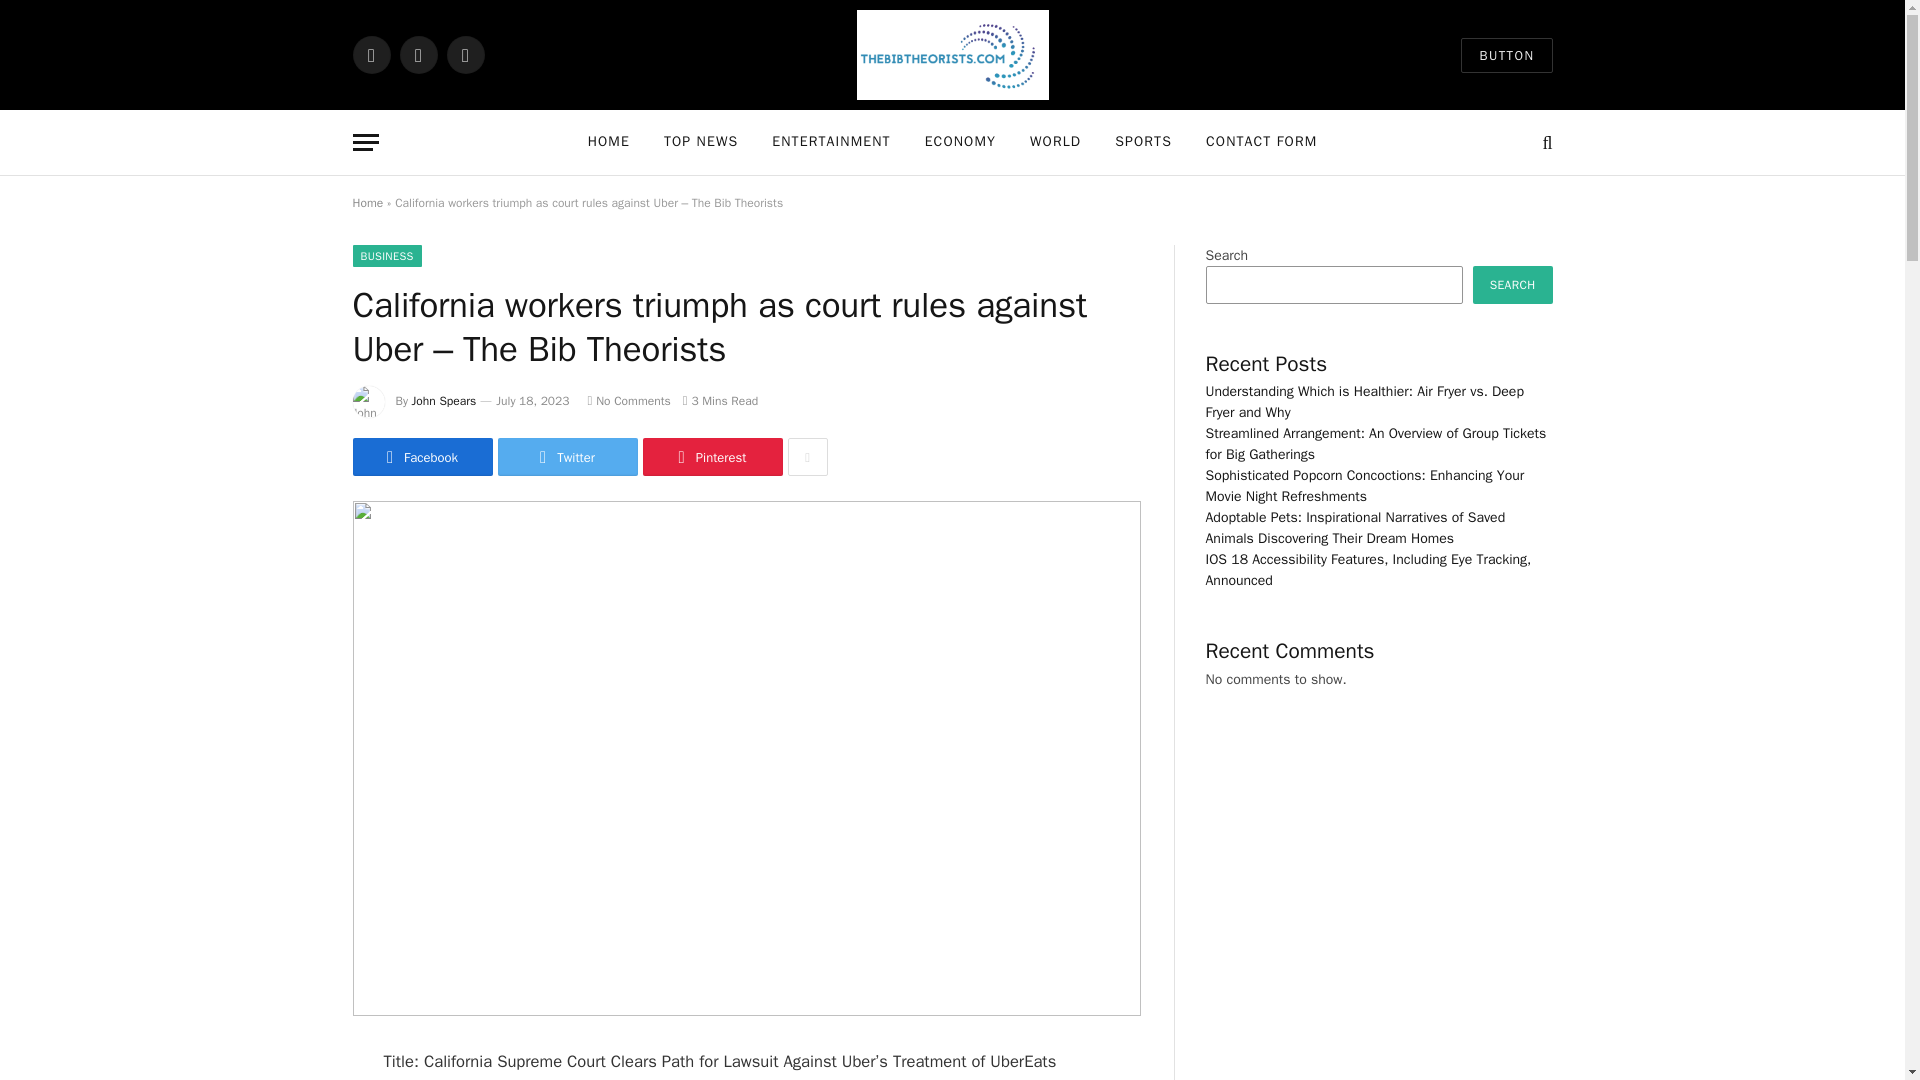  Describe the element at coordinates (1506, 55) in the screenshot. I see `BUTTON` at that location.